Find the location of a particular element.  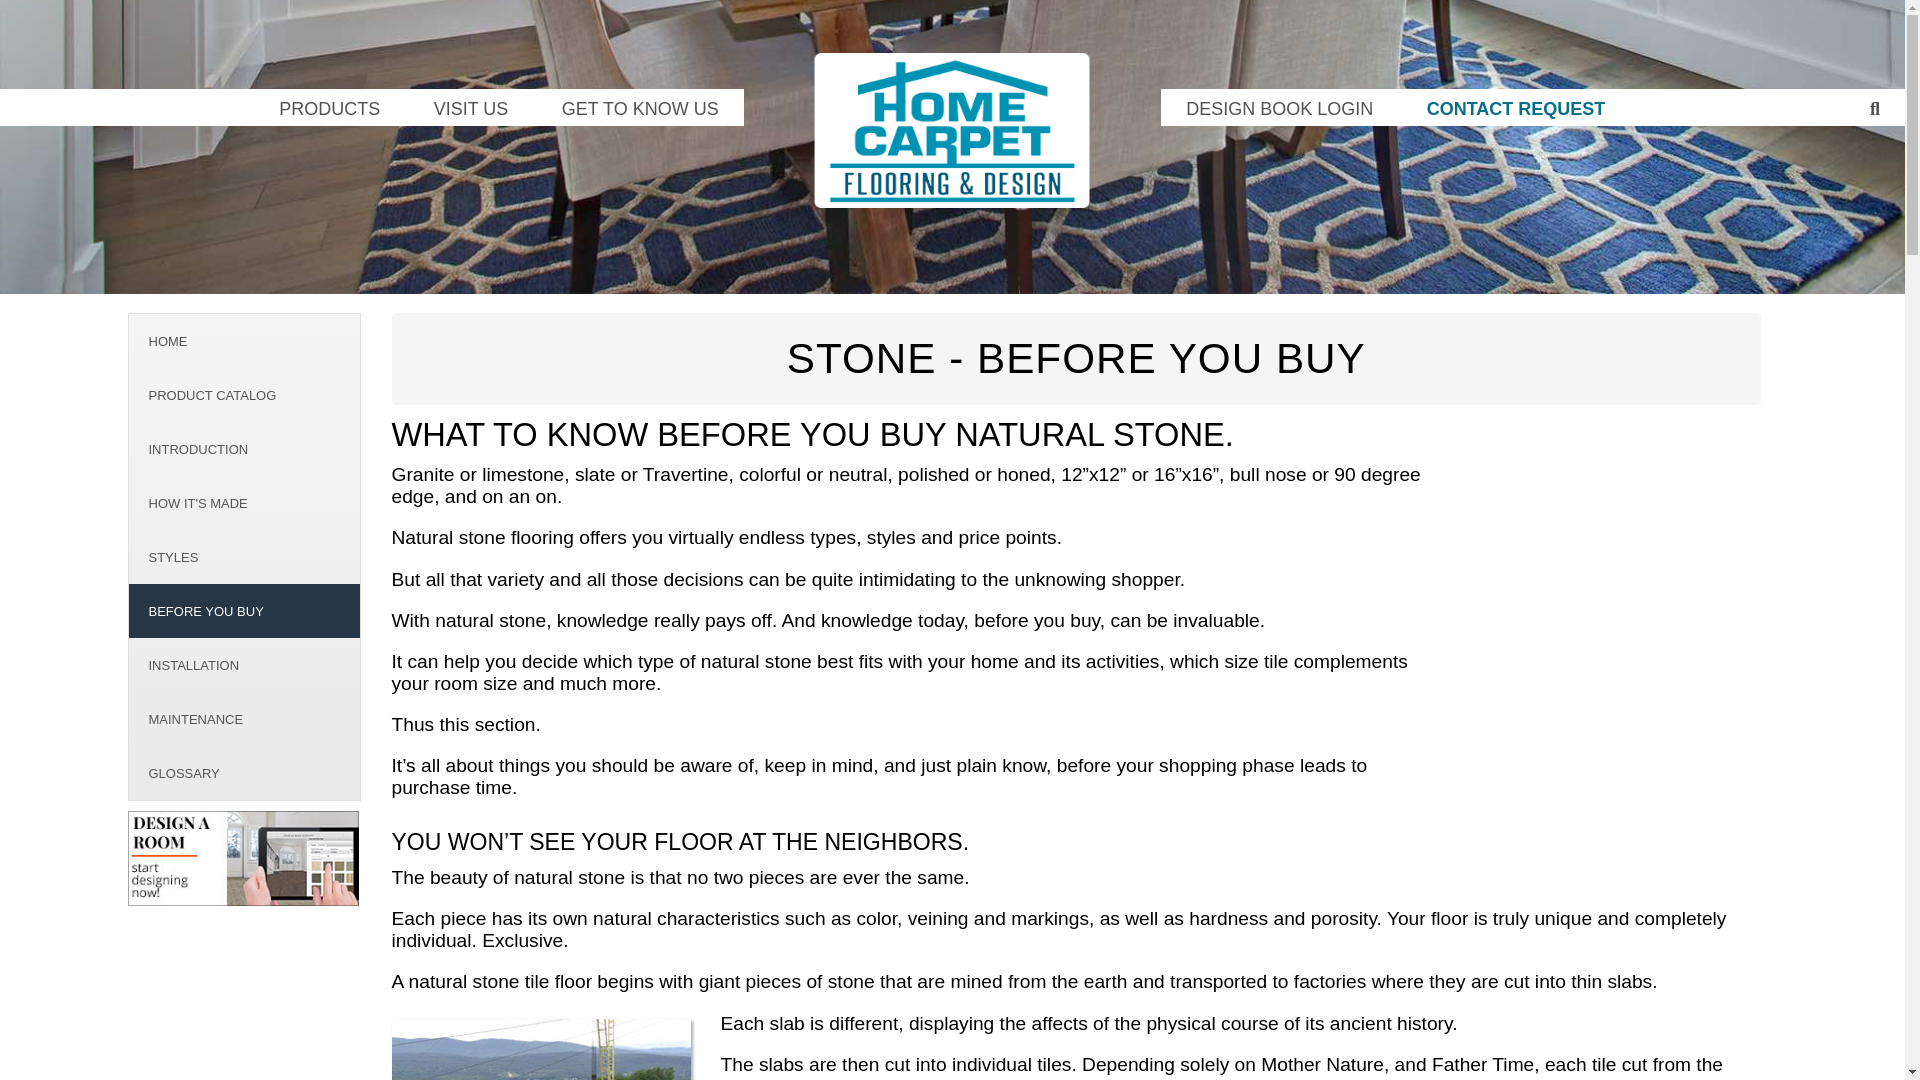

HOME is located at coordinates (244, 341).